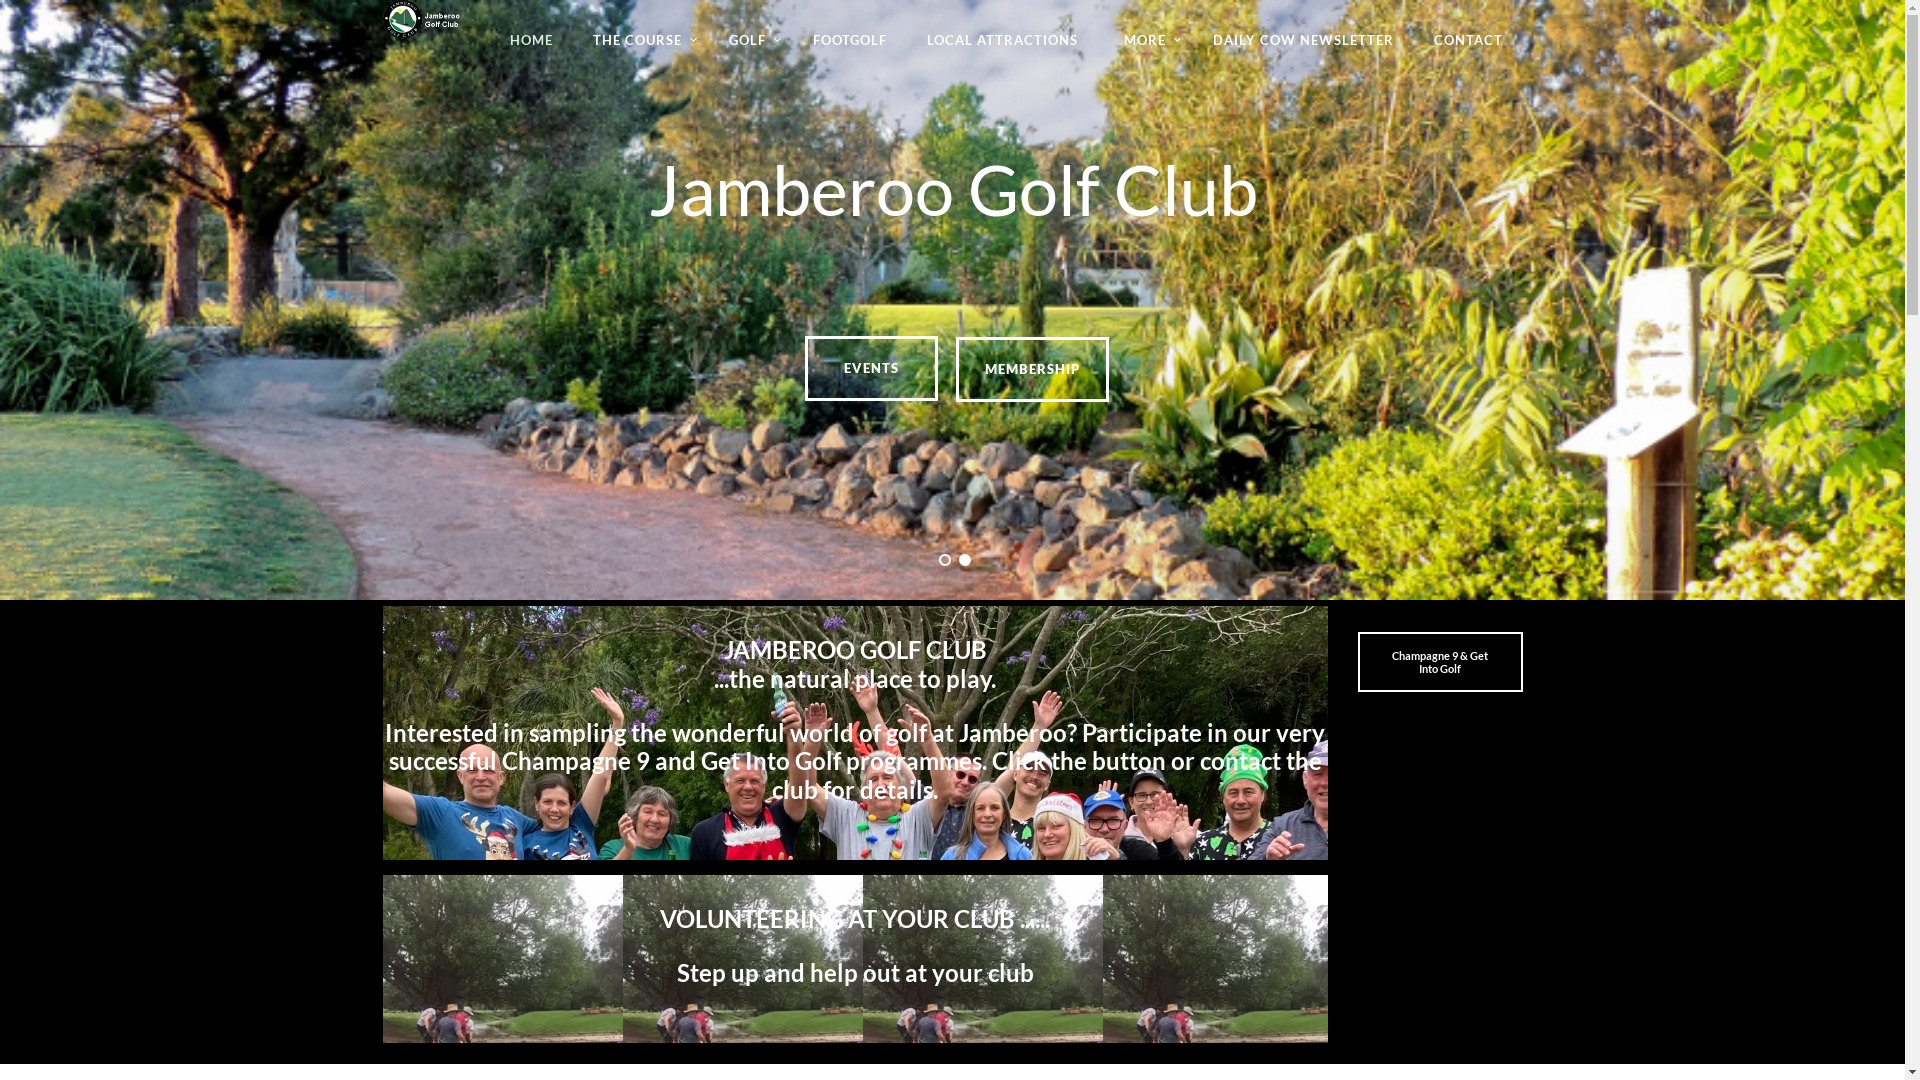  What do you see at coordinates (531, 40) in the screenshot?
I see `HOME` at bounding box center [531, 40].